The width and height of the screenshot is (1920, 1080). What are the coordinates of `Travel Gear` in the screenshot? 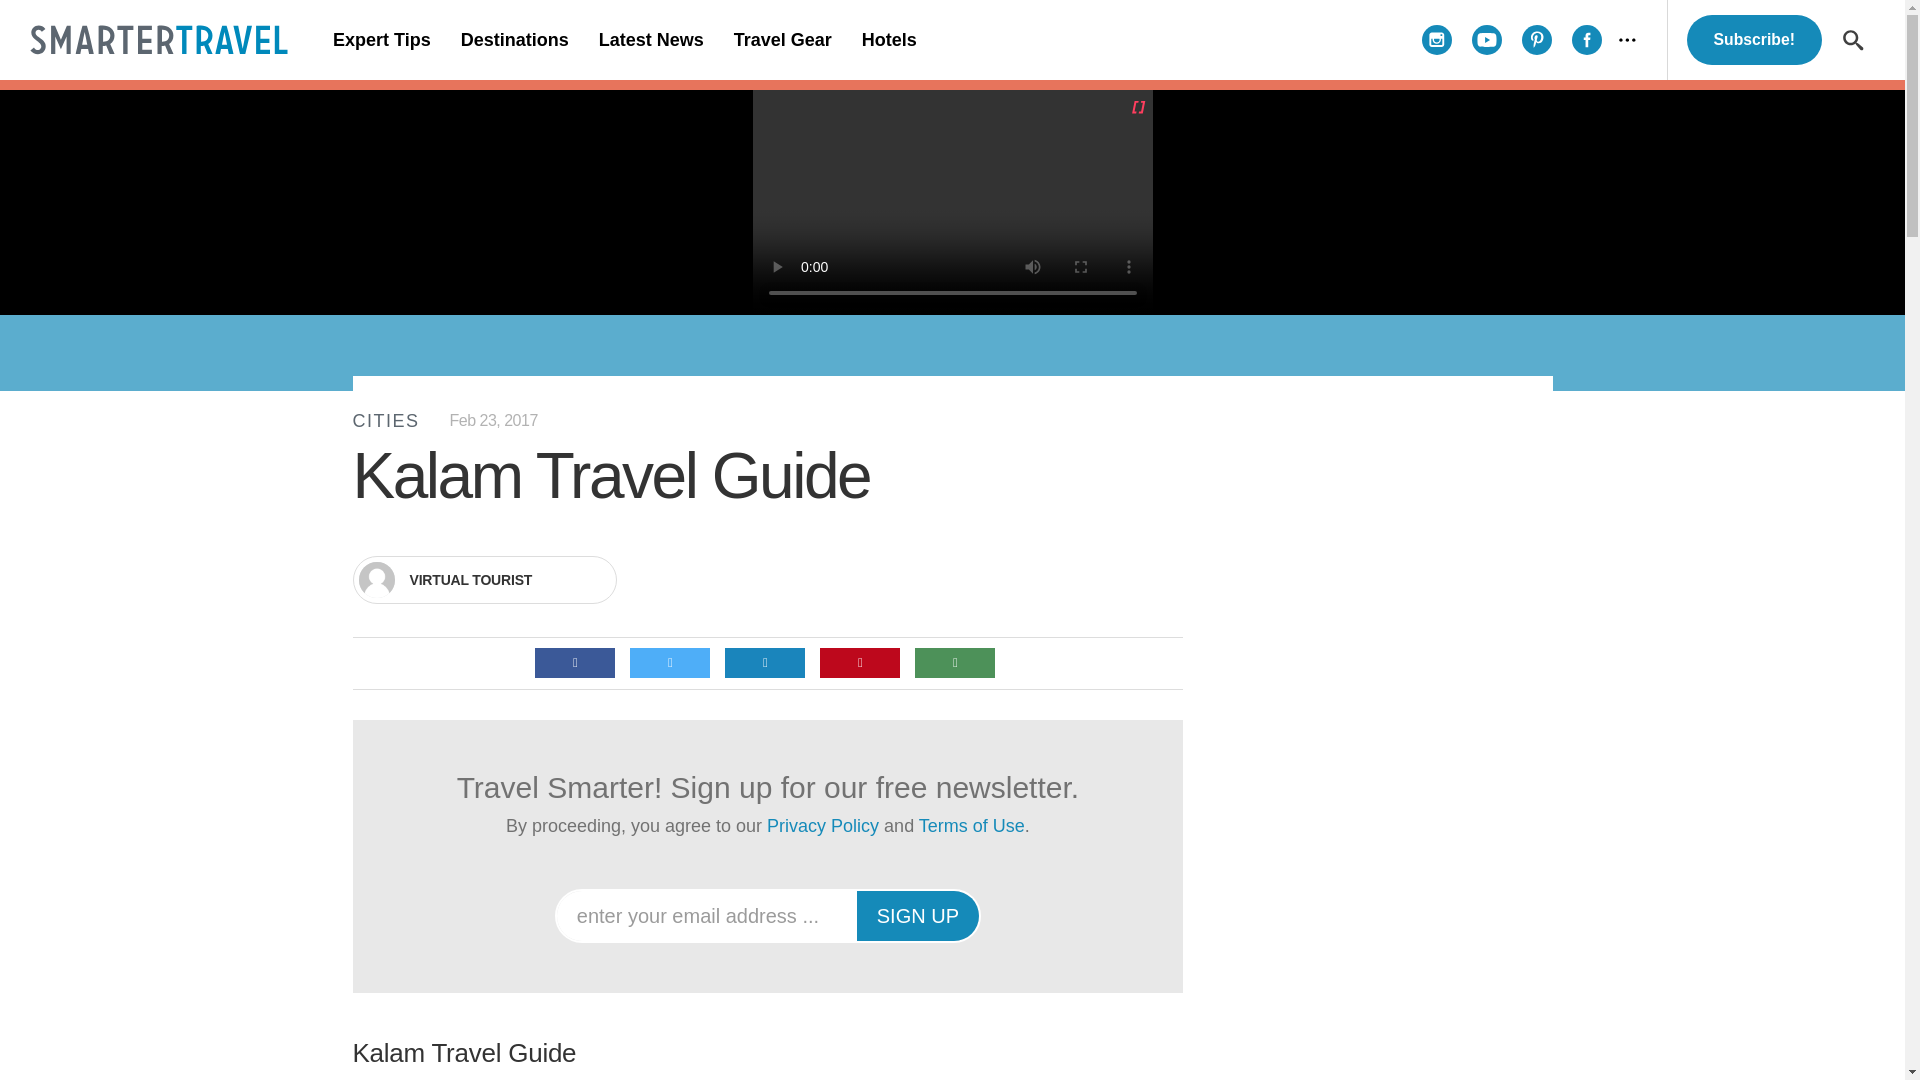 It's located at (782, 40).